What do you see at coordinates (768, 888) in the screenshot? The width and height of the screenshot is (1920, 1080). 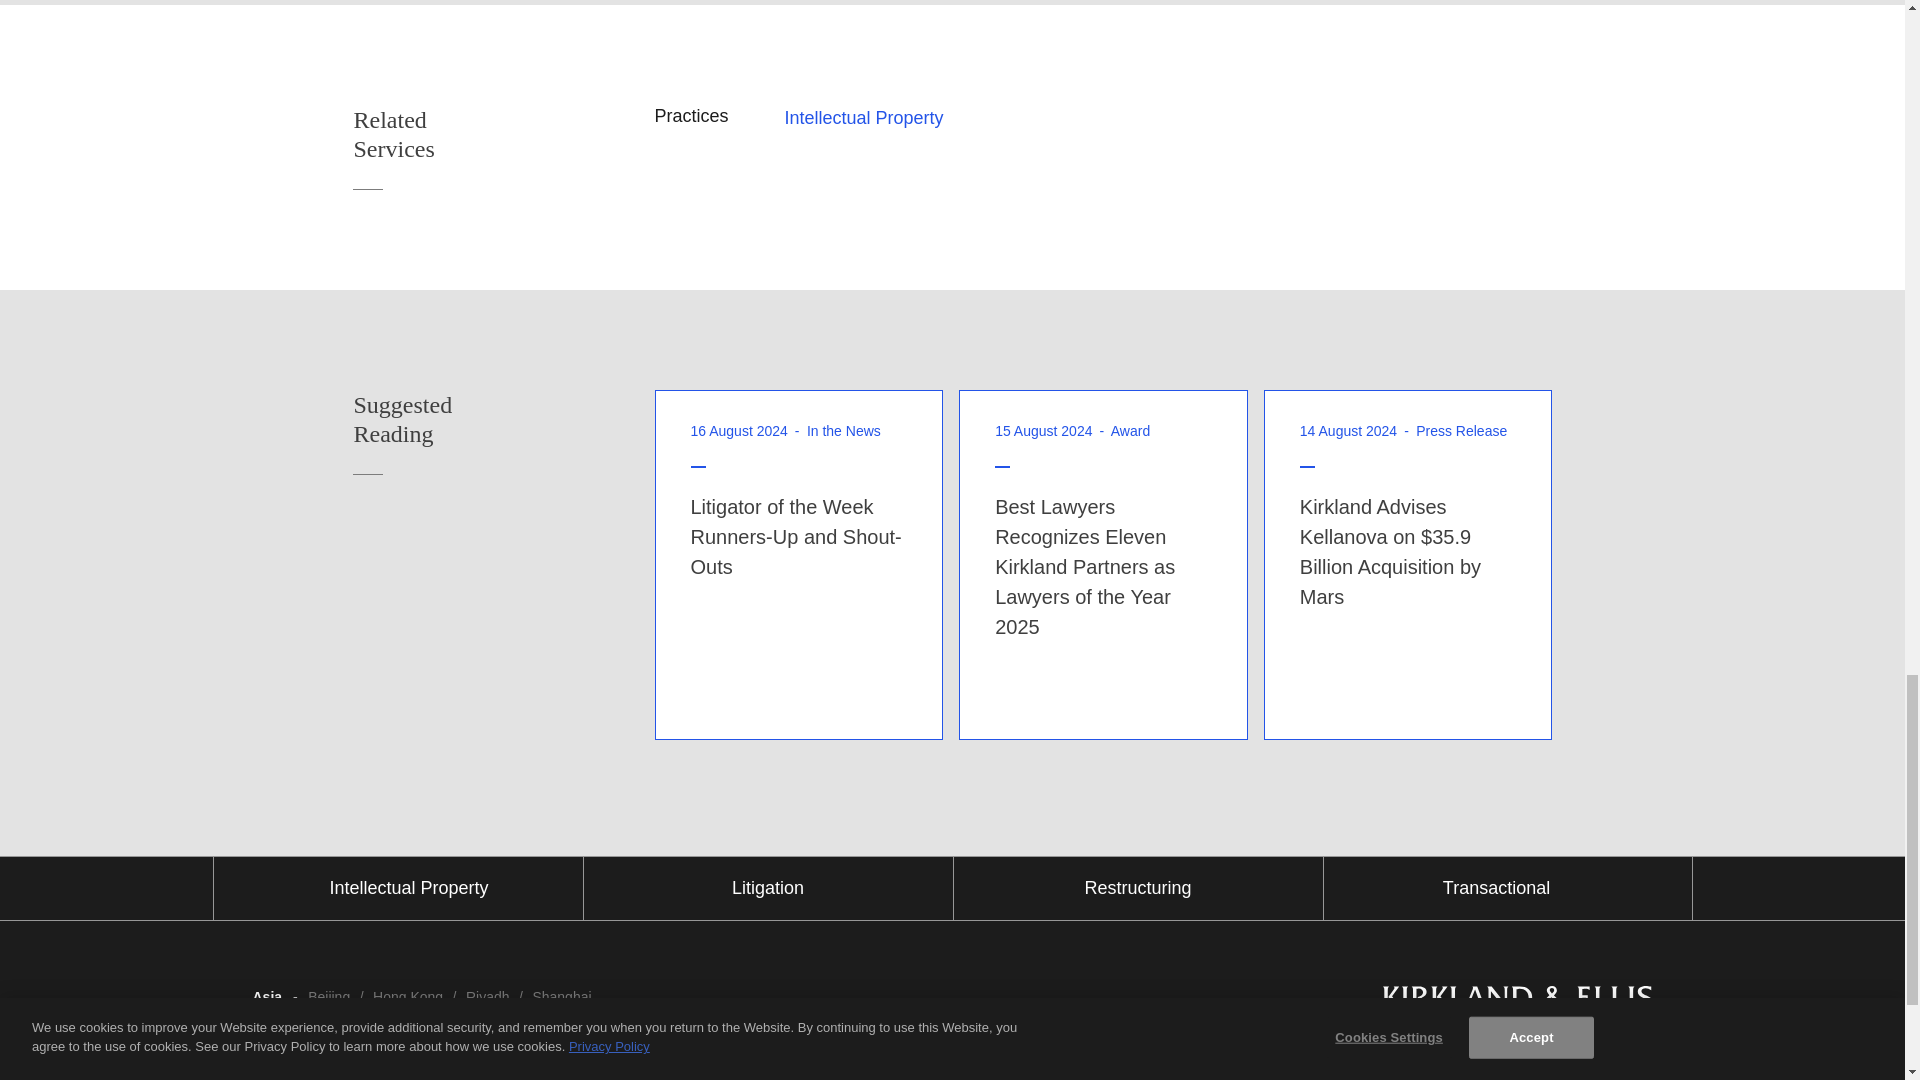 I see `Transactional` at bounding box center [768, 888].